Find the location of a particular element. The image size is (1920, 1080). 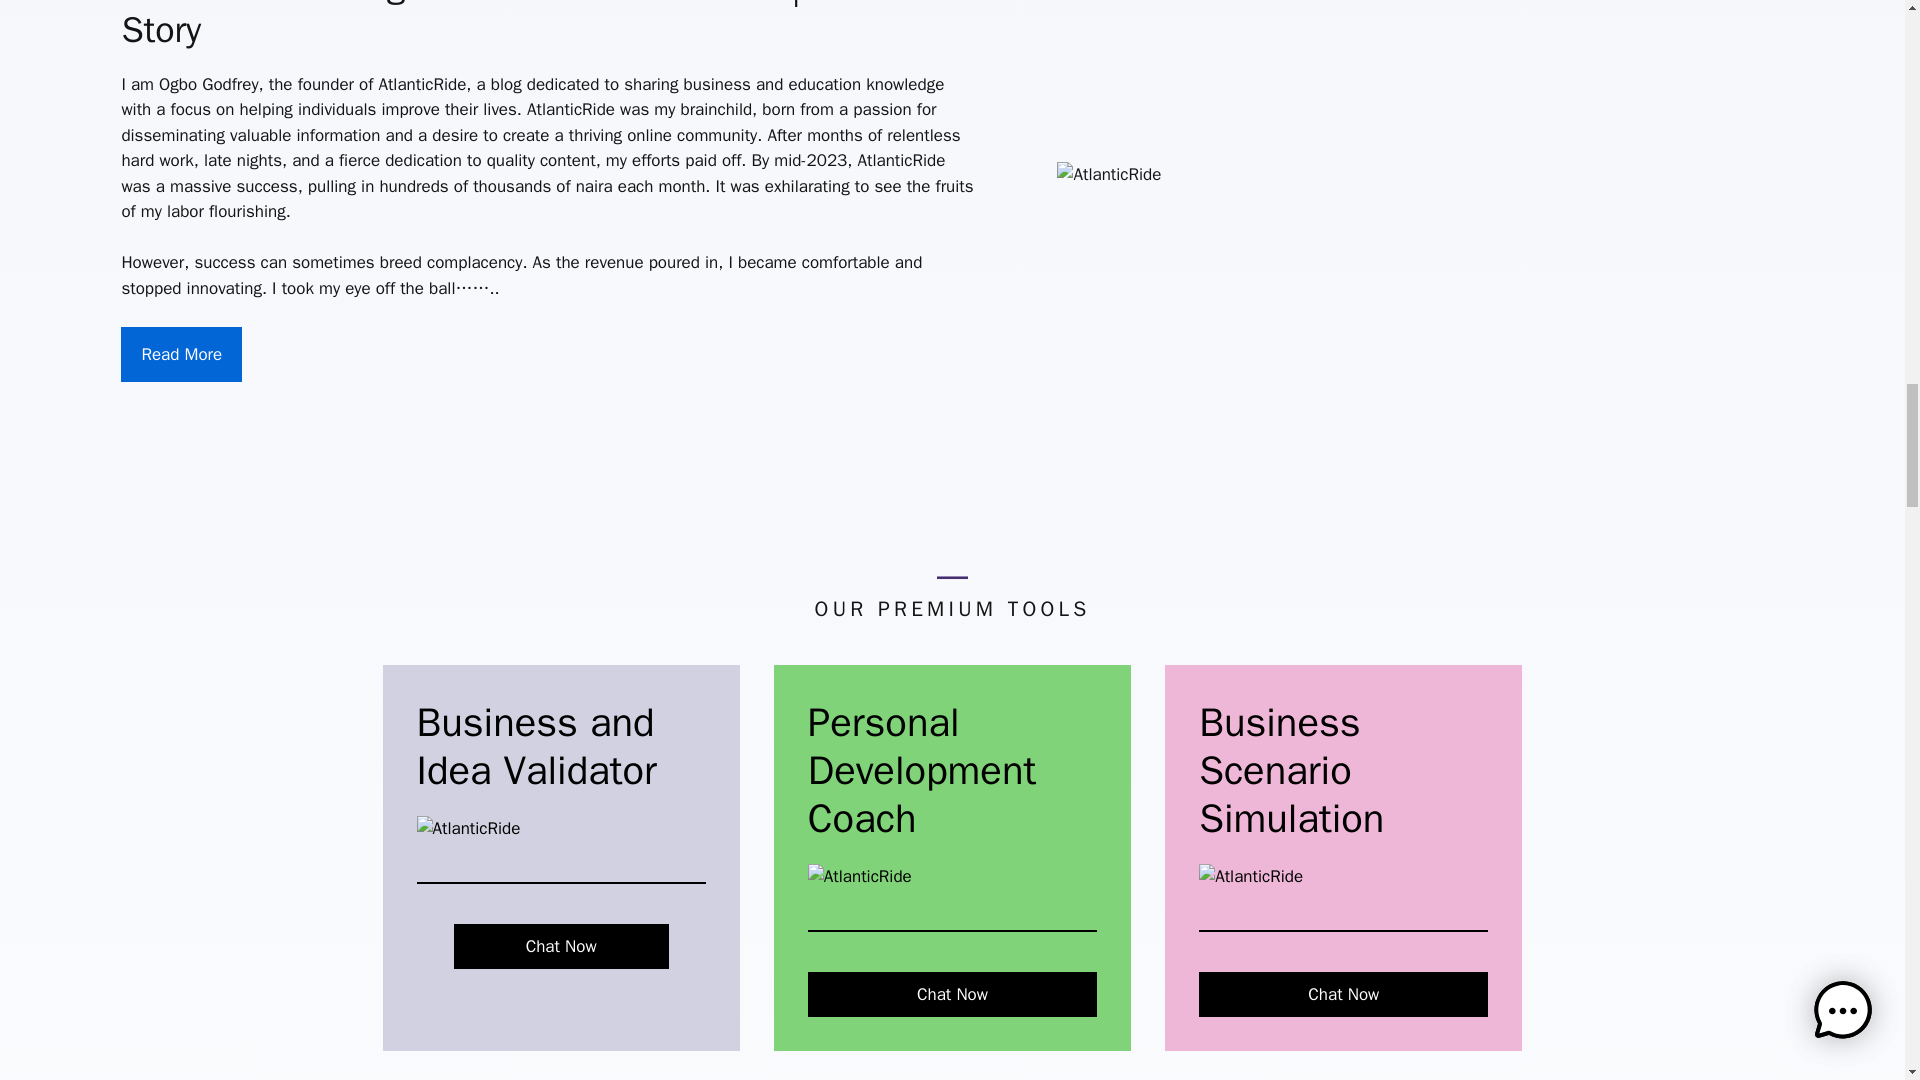

Home 10 is located at coordinates (860, 876).